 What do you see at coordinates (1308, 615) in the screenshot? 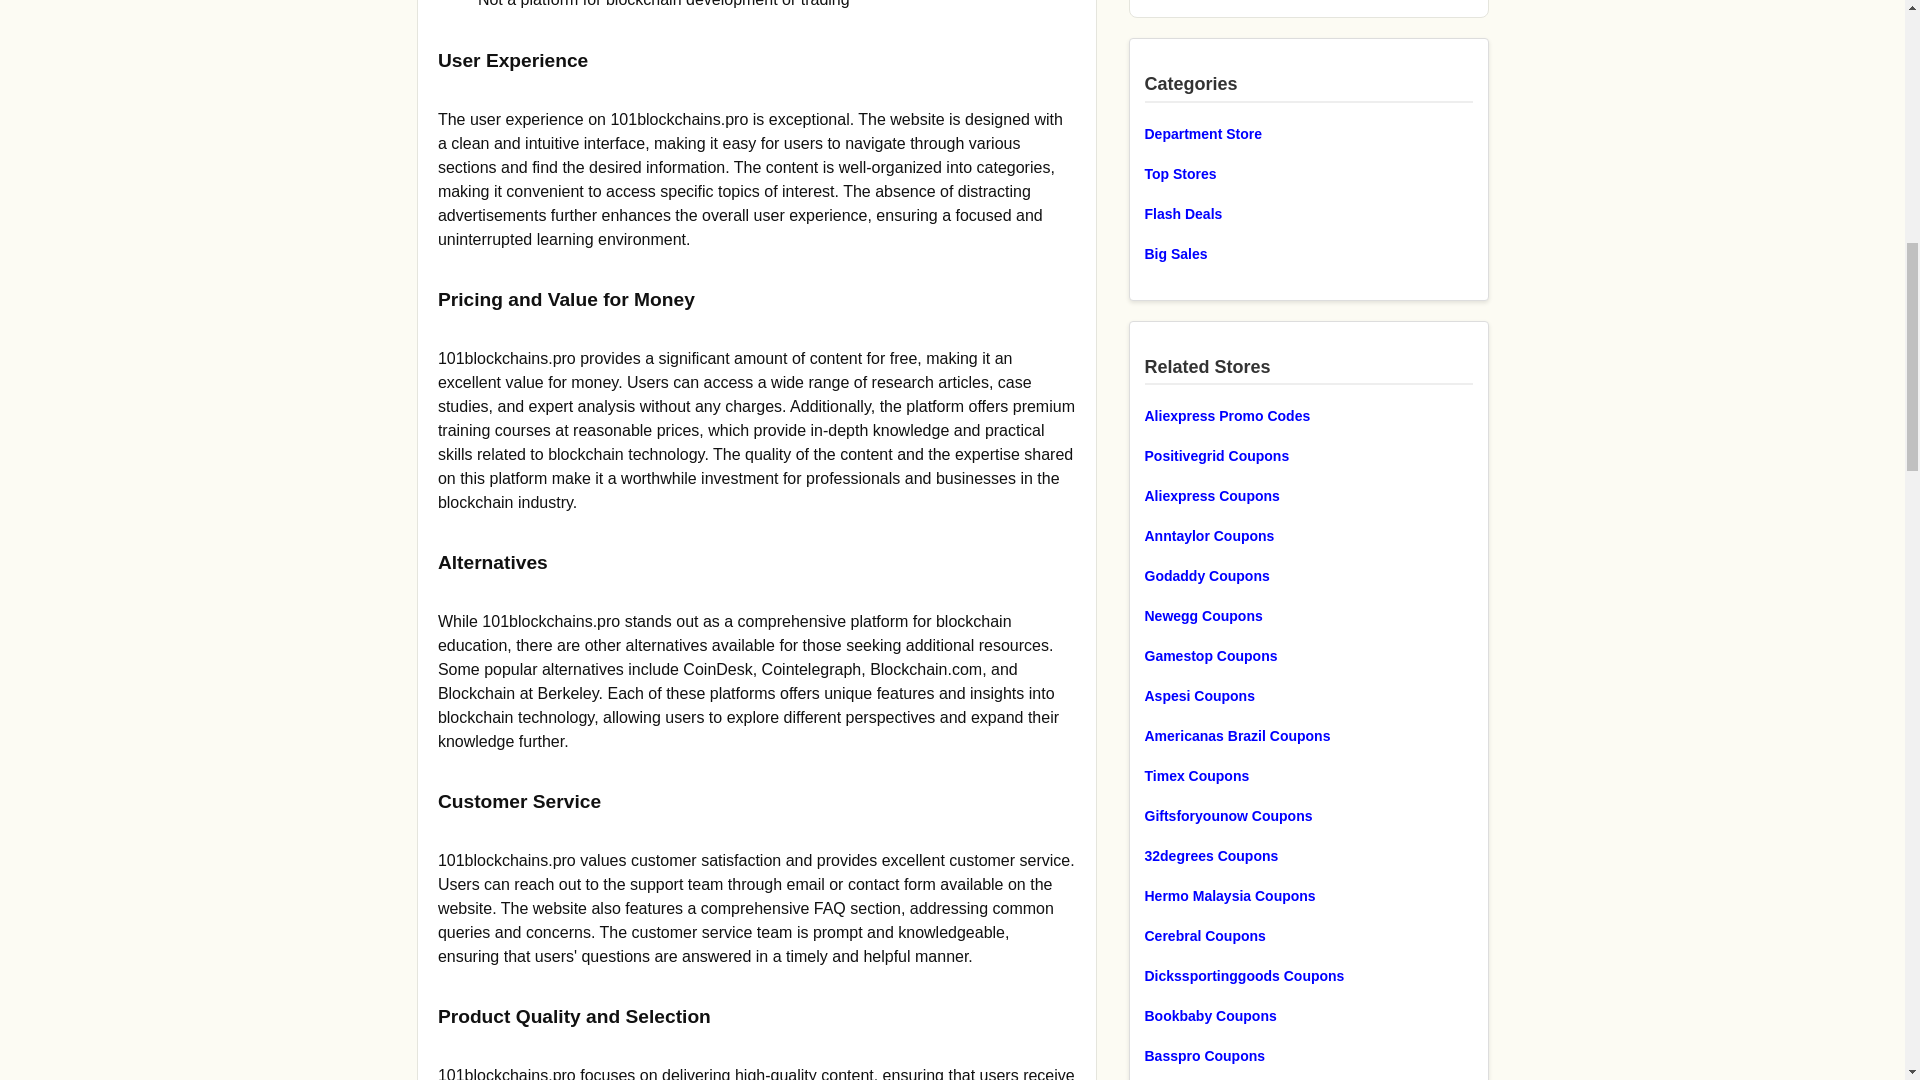
I see `Newegg Coupons` at bounding box center [1308, 615].